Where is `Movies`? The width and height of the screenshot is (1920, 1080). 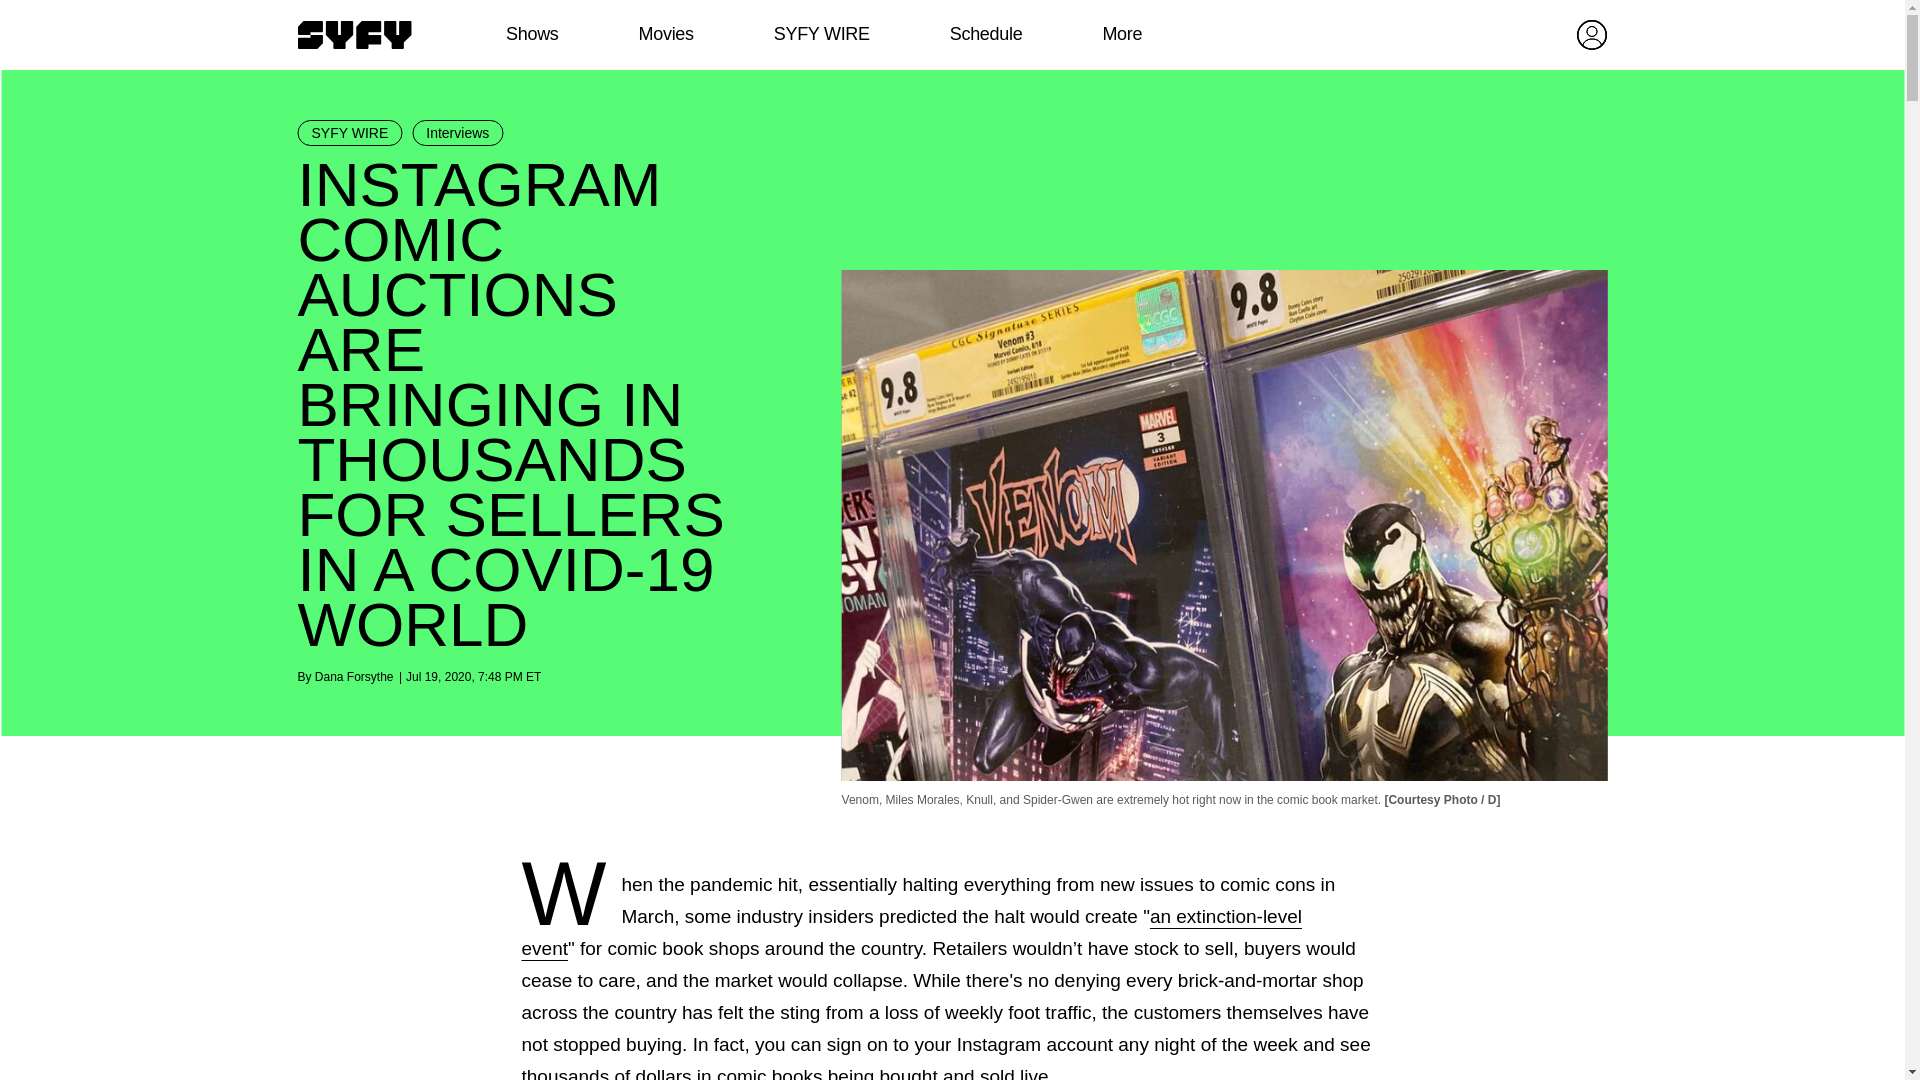
Movies is located at coordinates (665, 34).